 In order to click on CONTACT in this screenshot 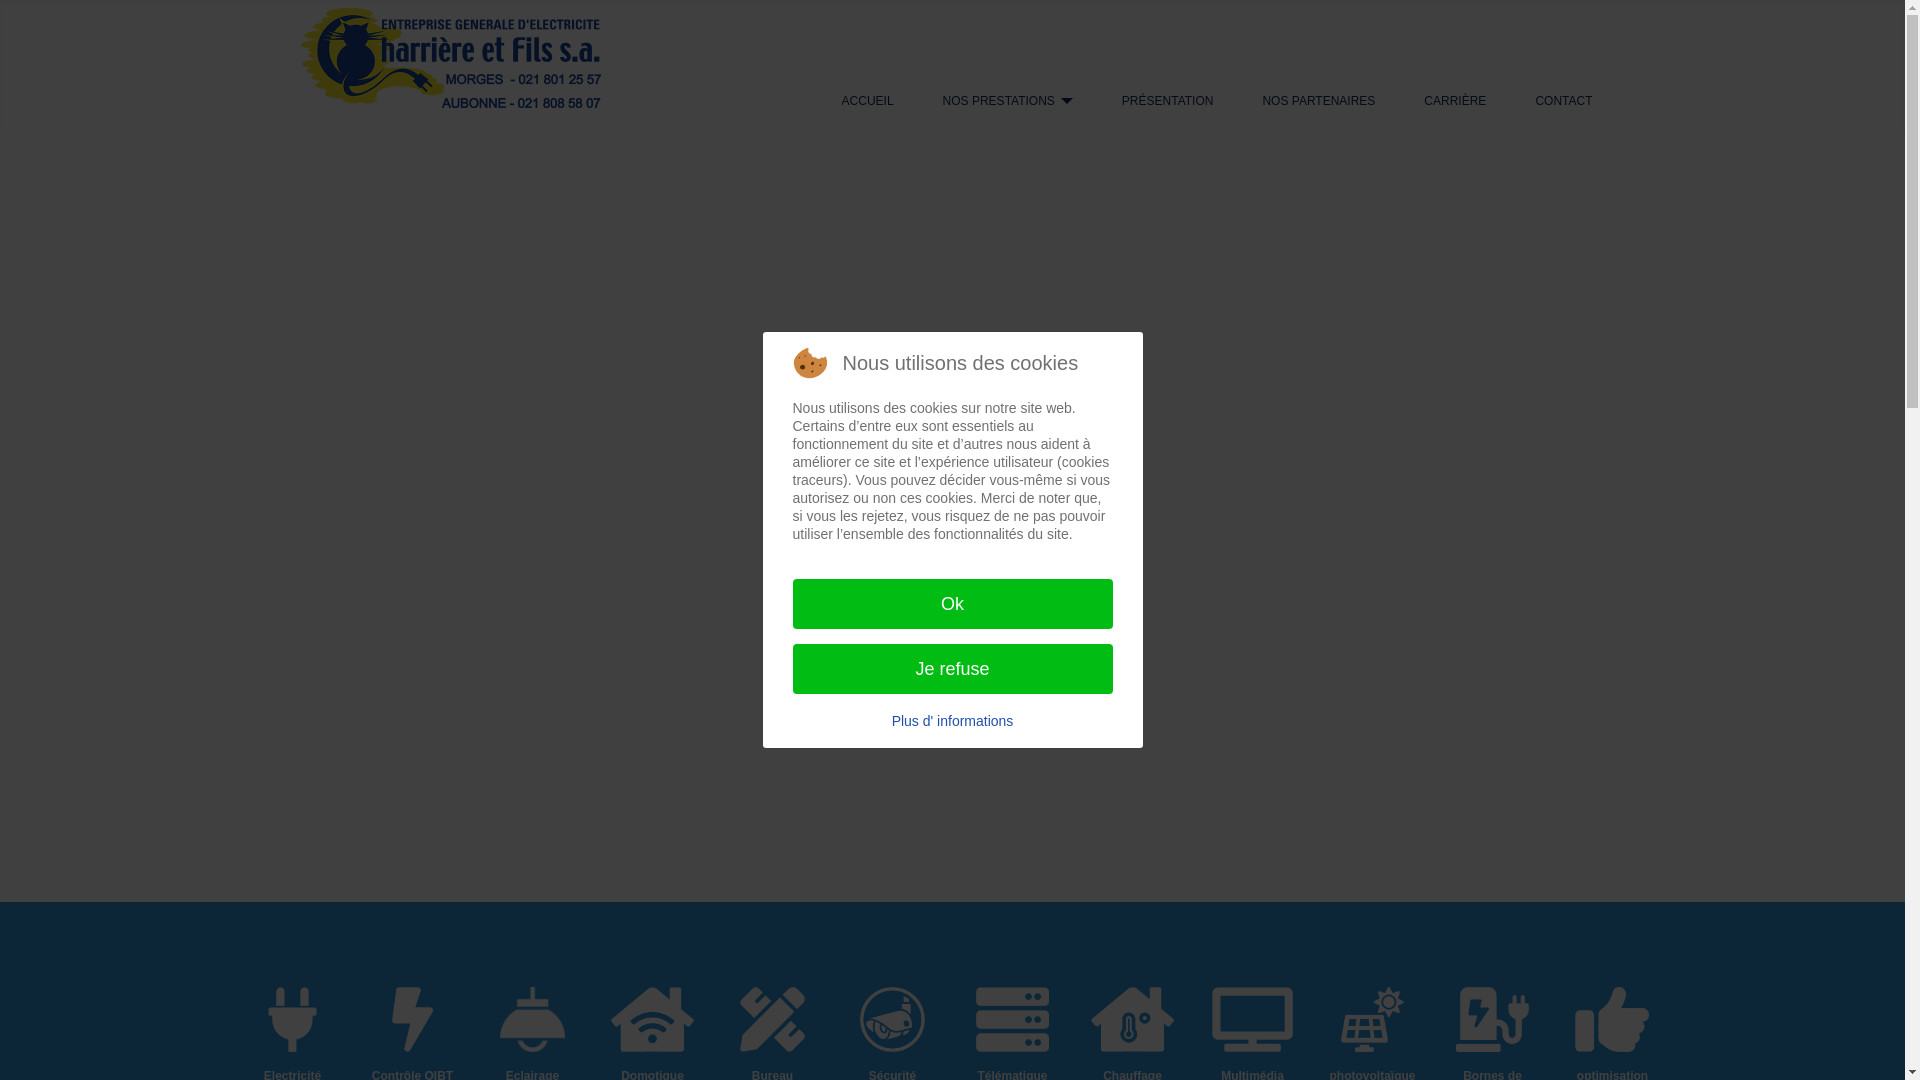, I will do `click(1564, 101)`.